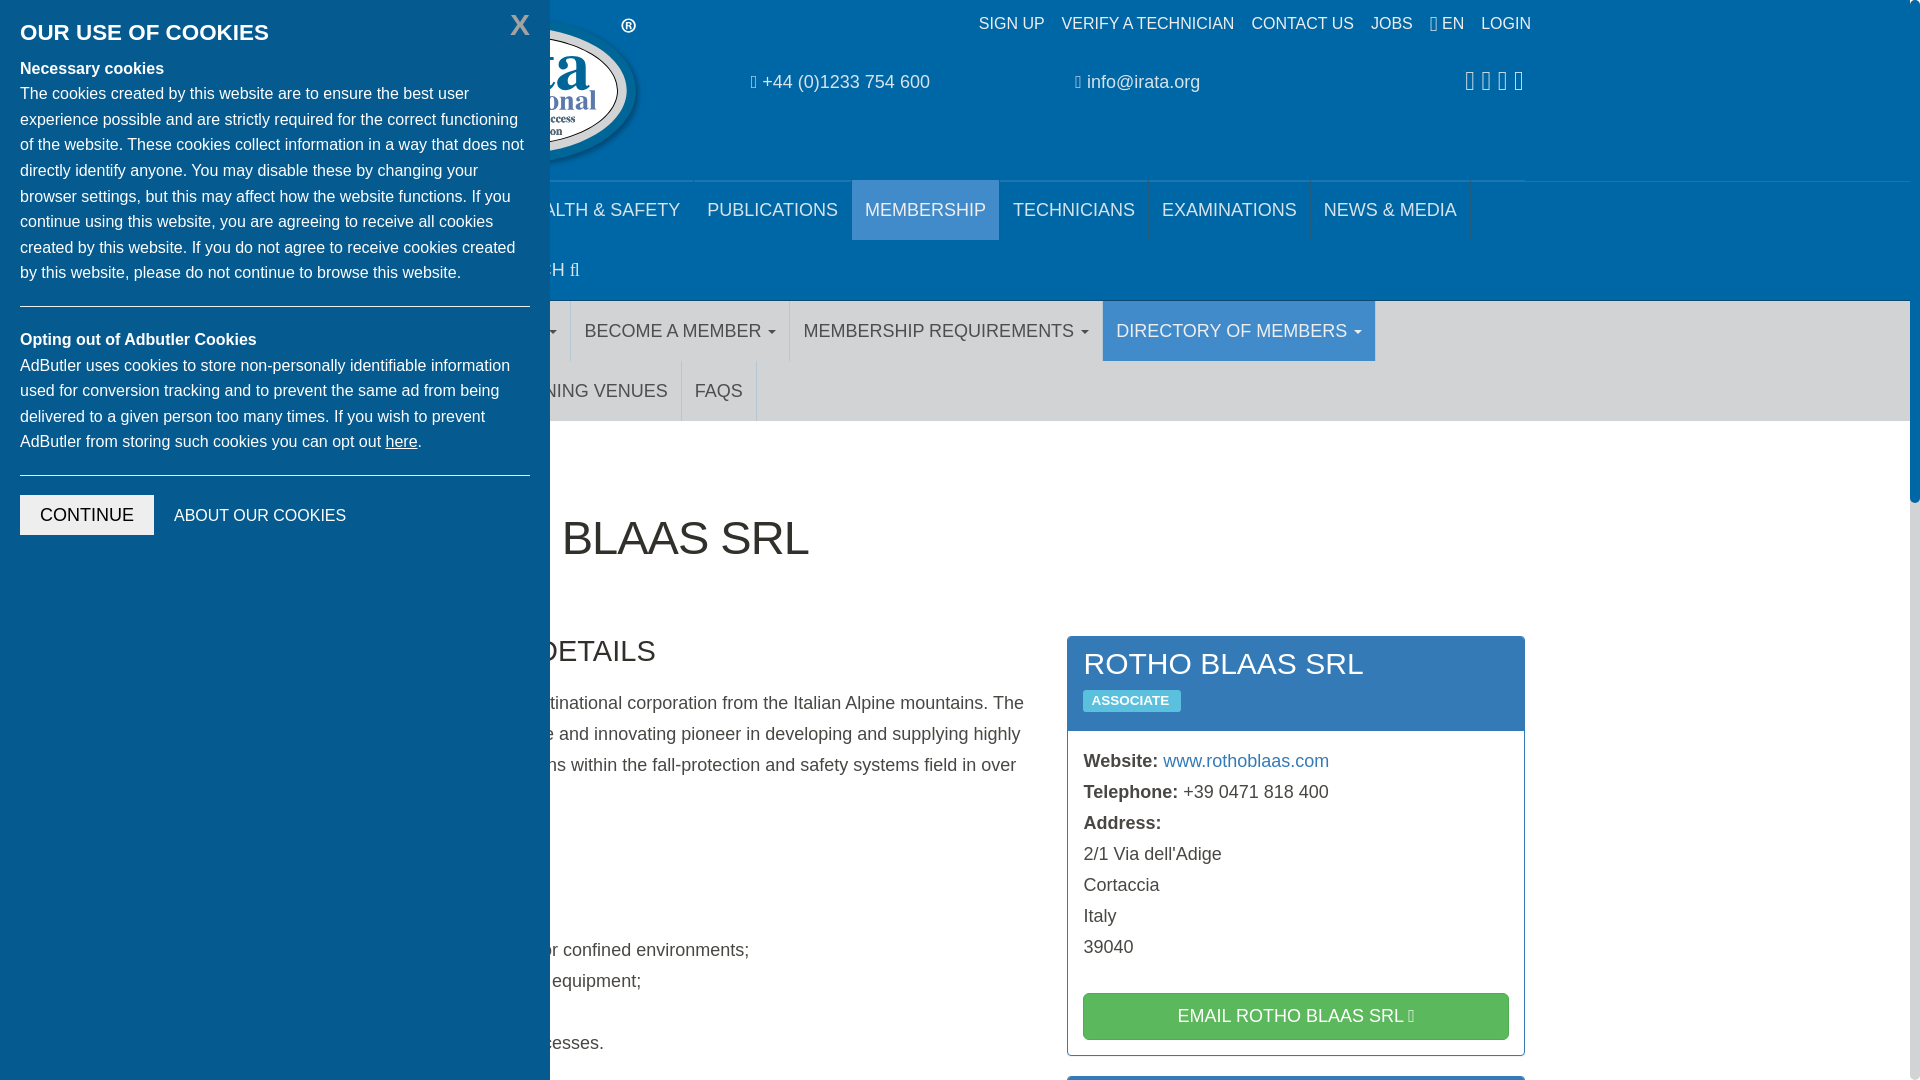 The image size is (1920, 1080). What do you see at coordinates (1012, 24) in the screenshot?
I see `SIGN UP` at bounding box center [1012, 24].